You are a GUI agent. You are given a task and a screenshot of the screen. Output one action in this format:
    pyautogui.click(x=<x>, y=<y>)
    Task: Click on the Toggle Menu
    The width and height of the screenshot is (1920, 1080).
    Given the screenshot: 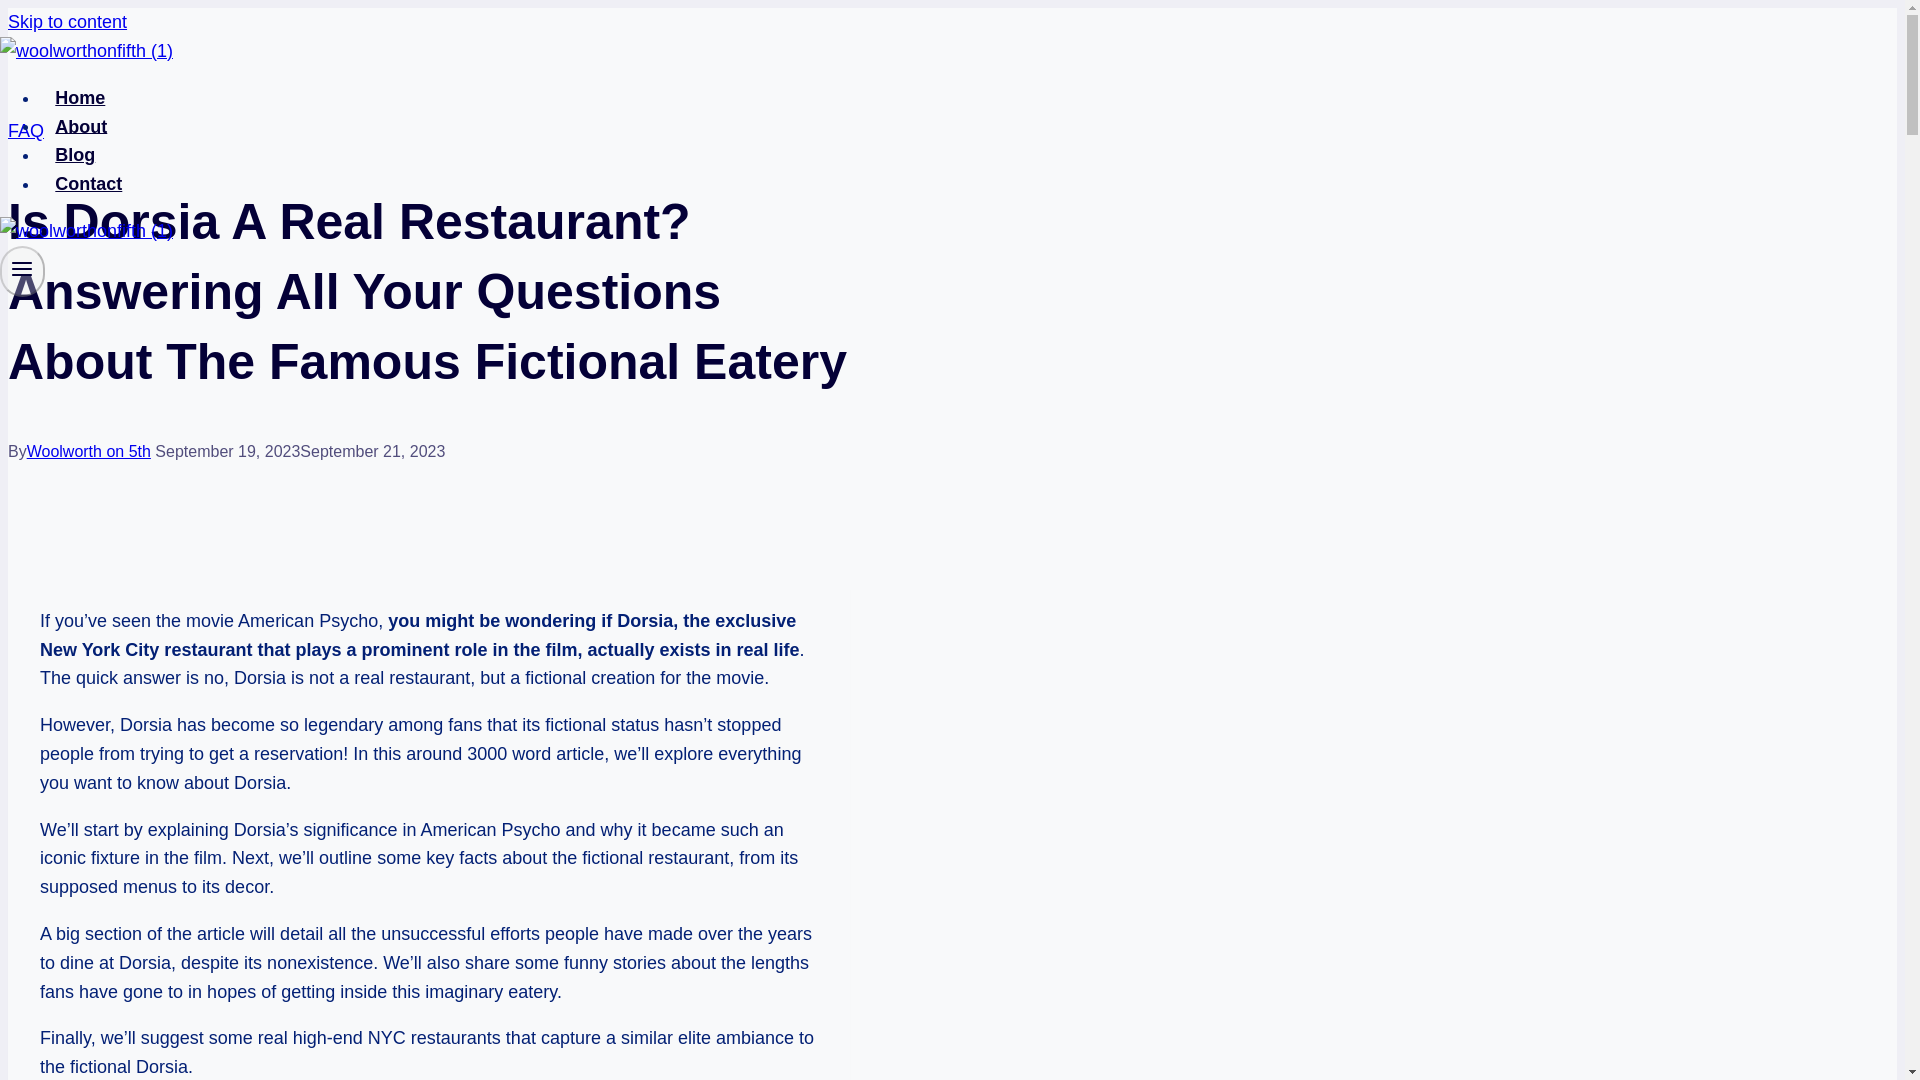 What is the action you would take?
    pyautogui.click(x=22, y=268)
    